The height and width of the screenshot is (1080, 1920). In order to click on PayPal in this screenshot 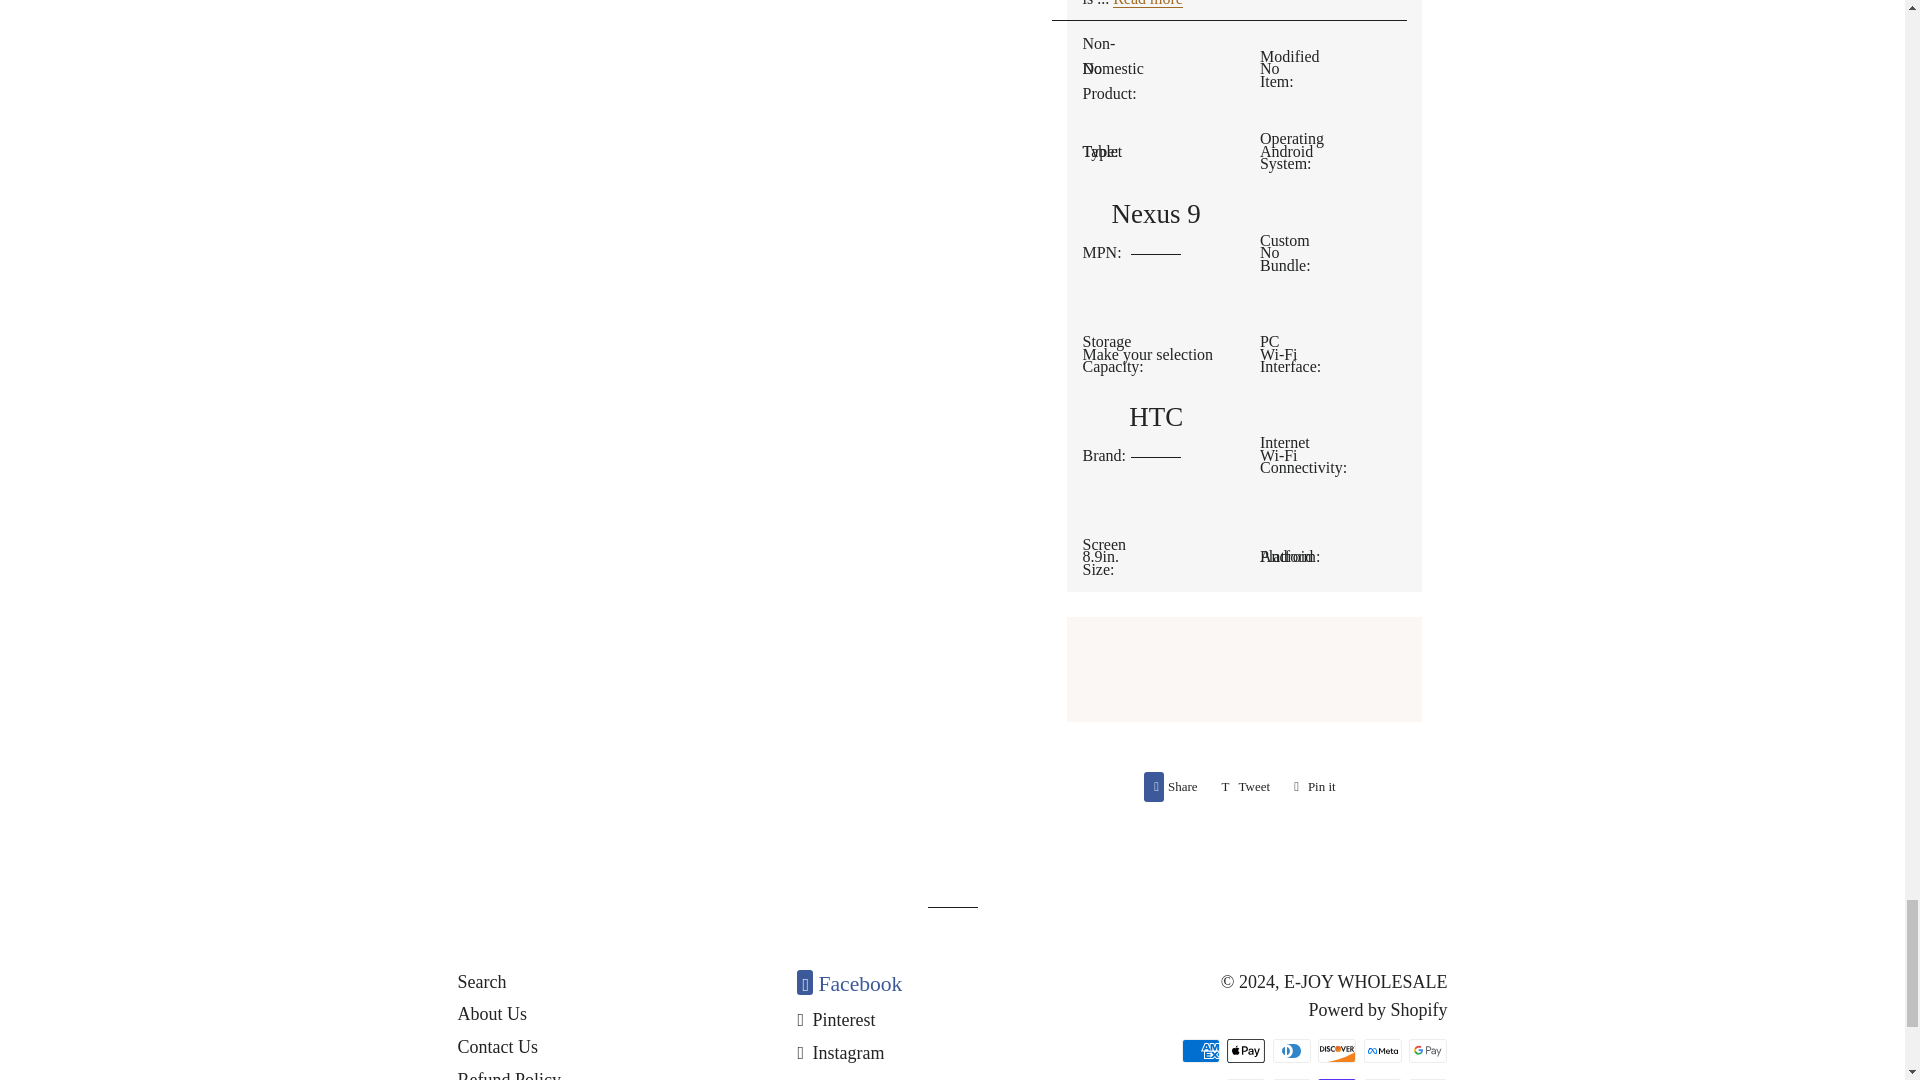, I will do `click(482, 982)`.